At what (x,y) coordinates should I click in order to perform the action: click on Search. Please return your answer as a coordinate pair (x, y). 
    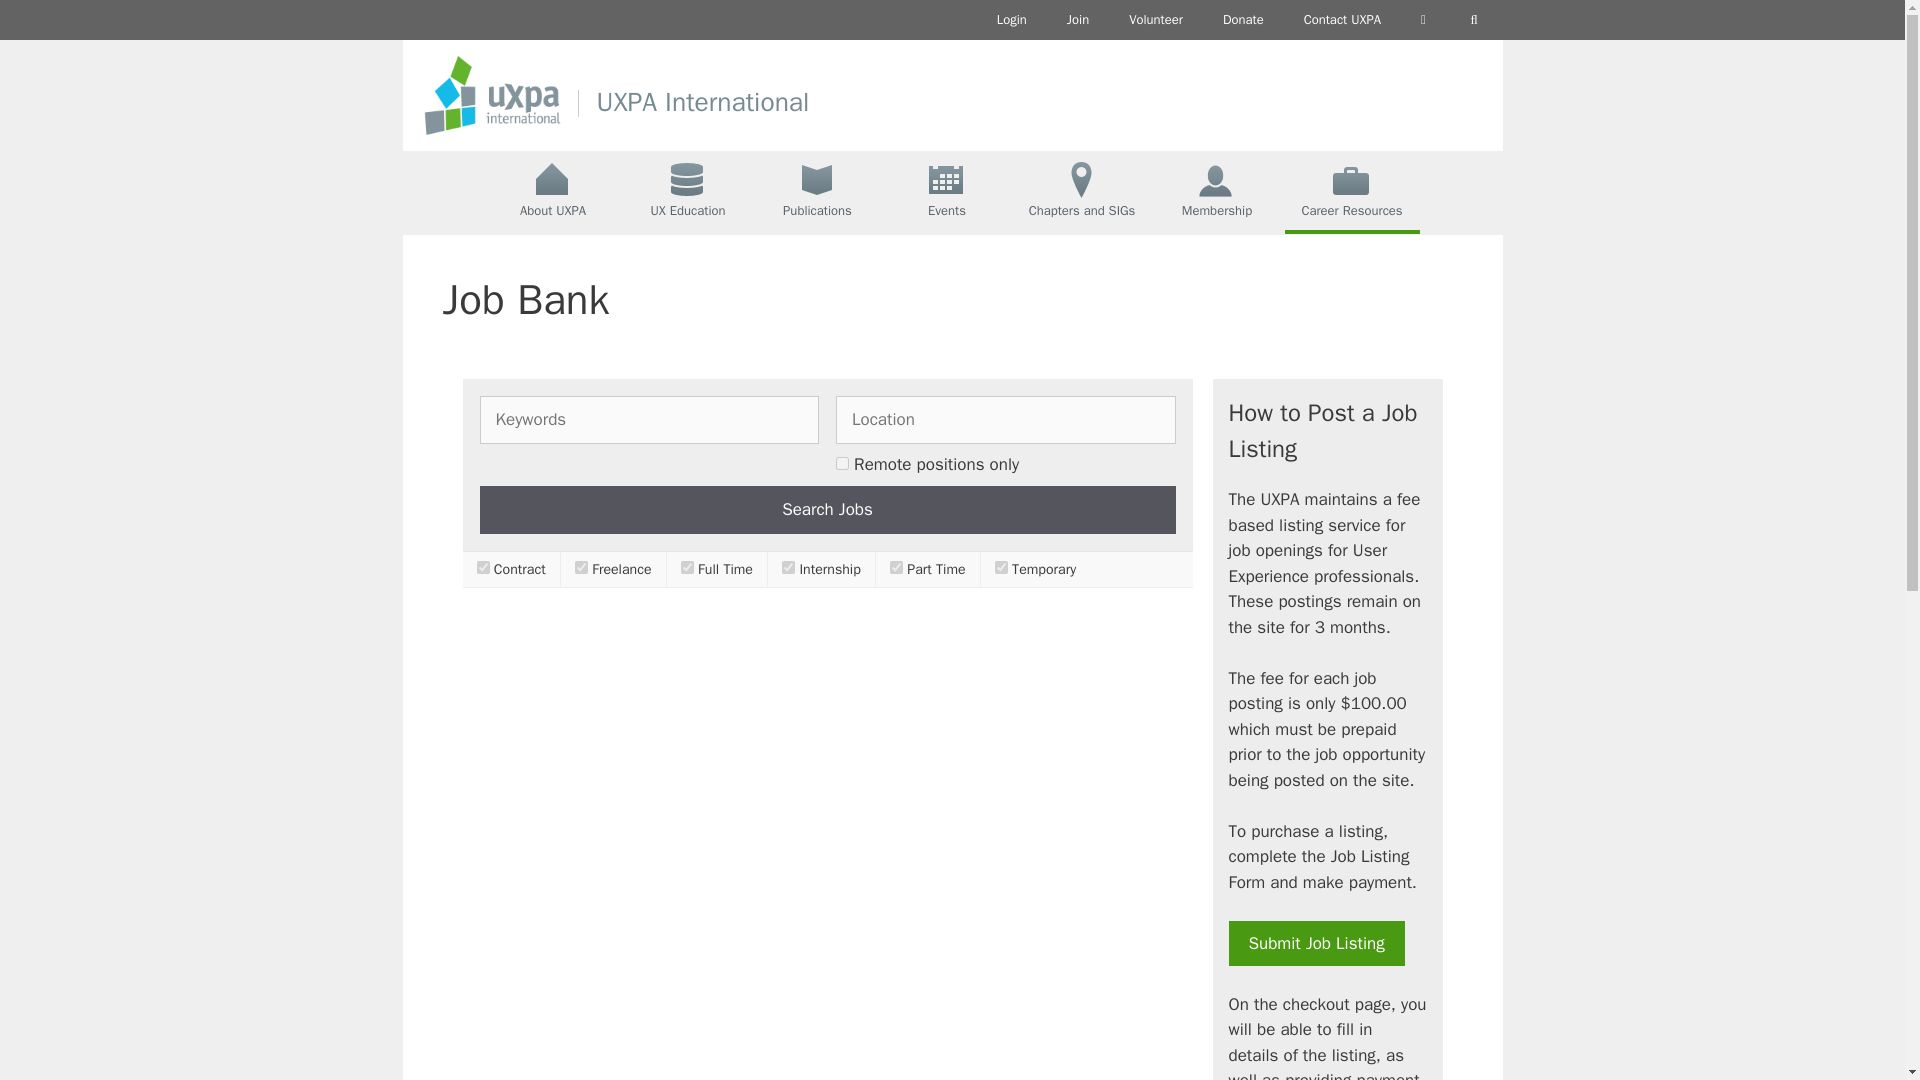
    Looking at the image, I should click on (1474, 20).